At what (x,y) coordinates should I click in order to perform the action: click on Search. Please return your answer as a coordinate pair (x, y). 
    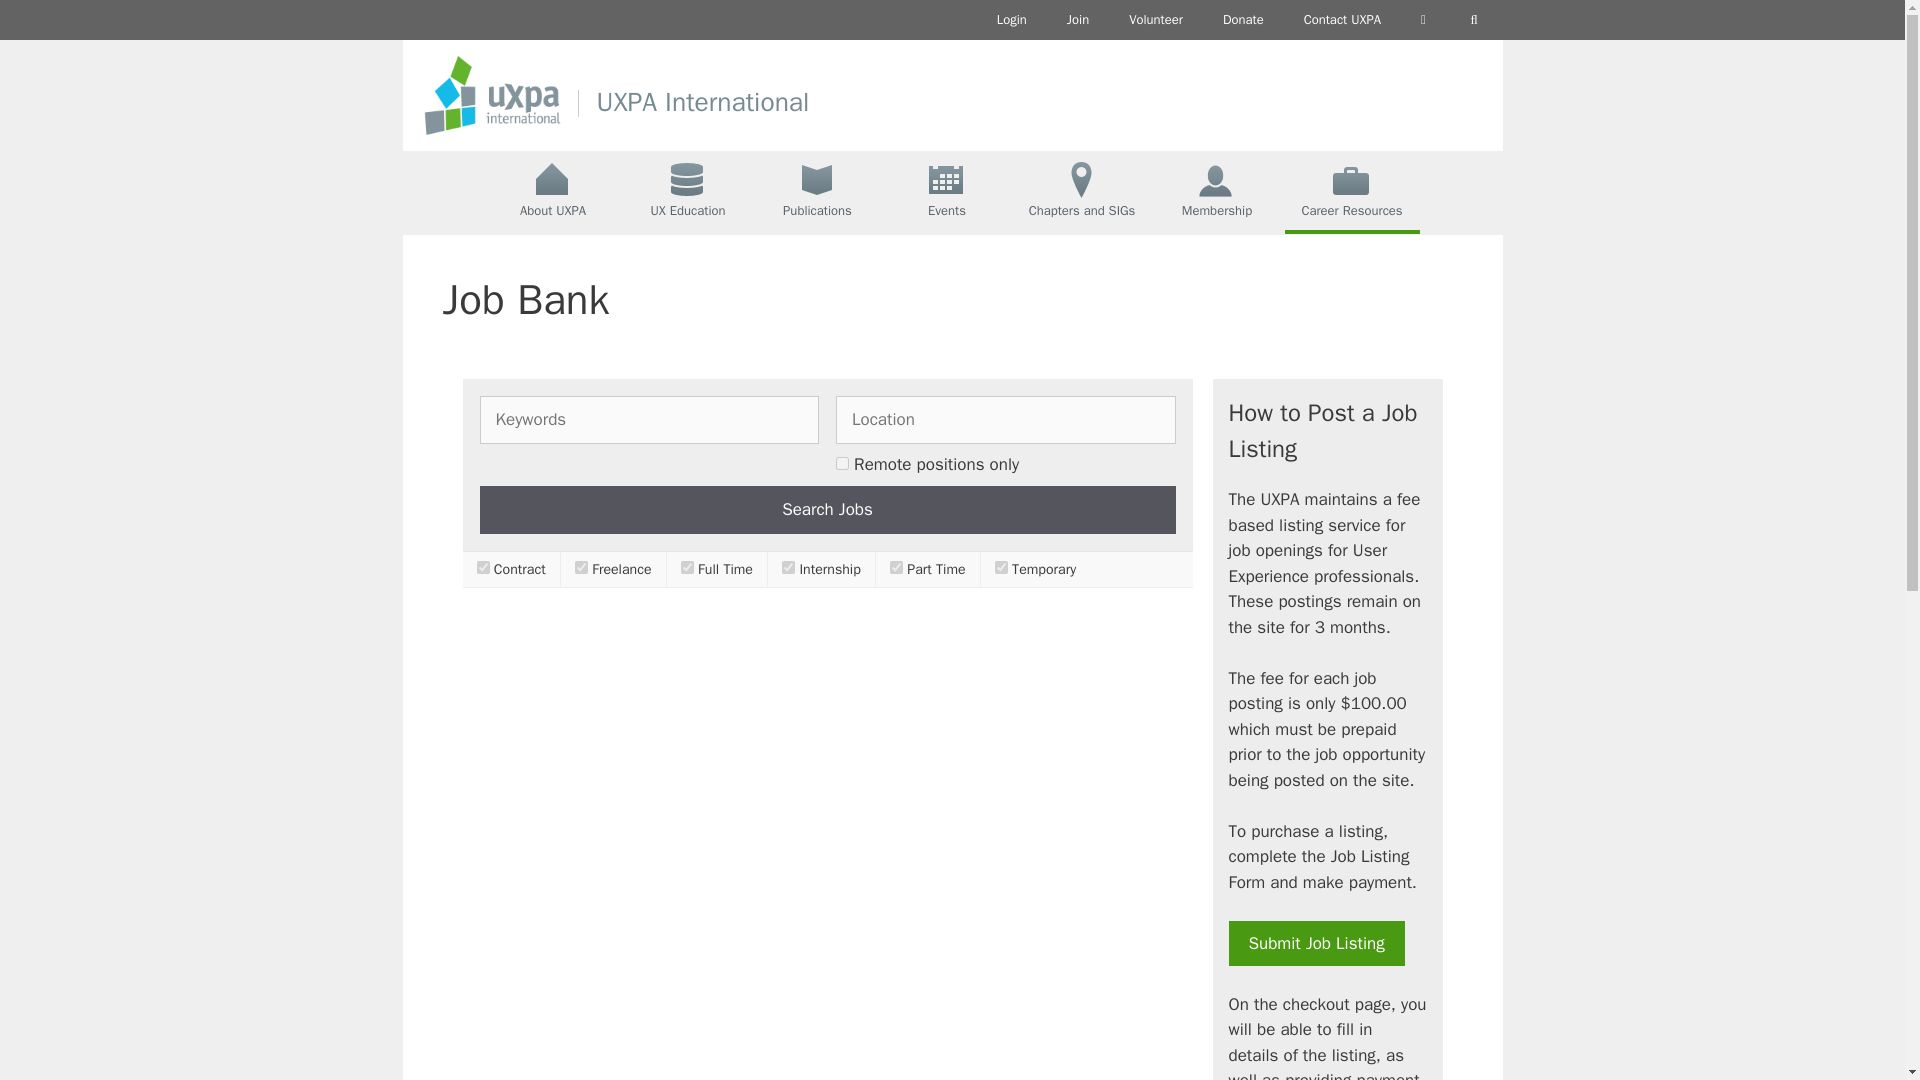
    Looking at the image, I should click on (1474, 20).